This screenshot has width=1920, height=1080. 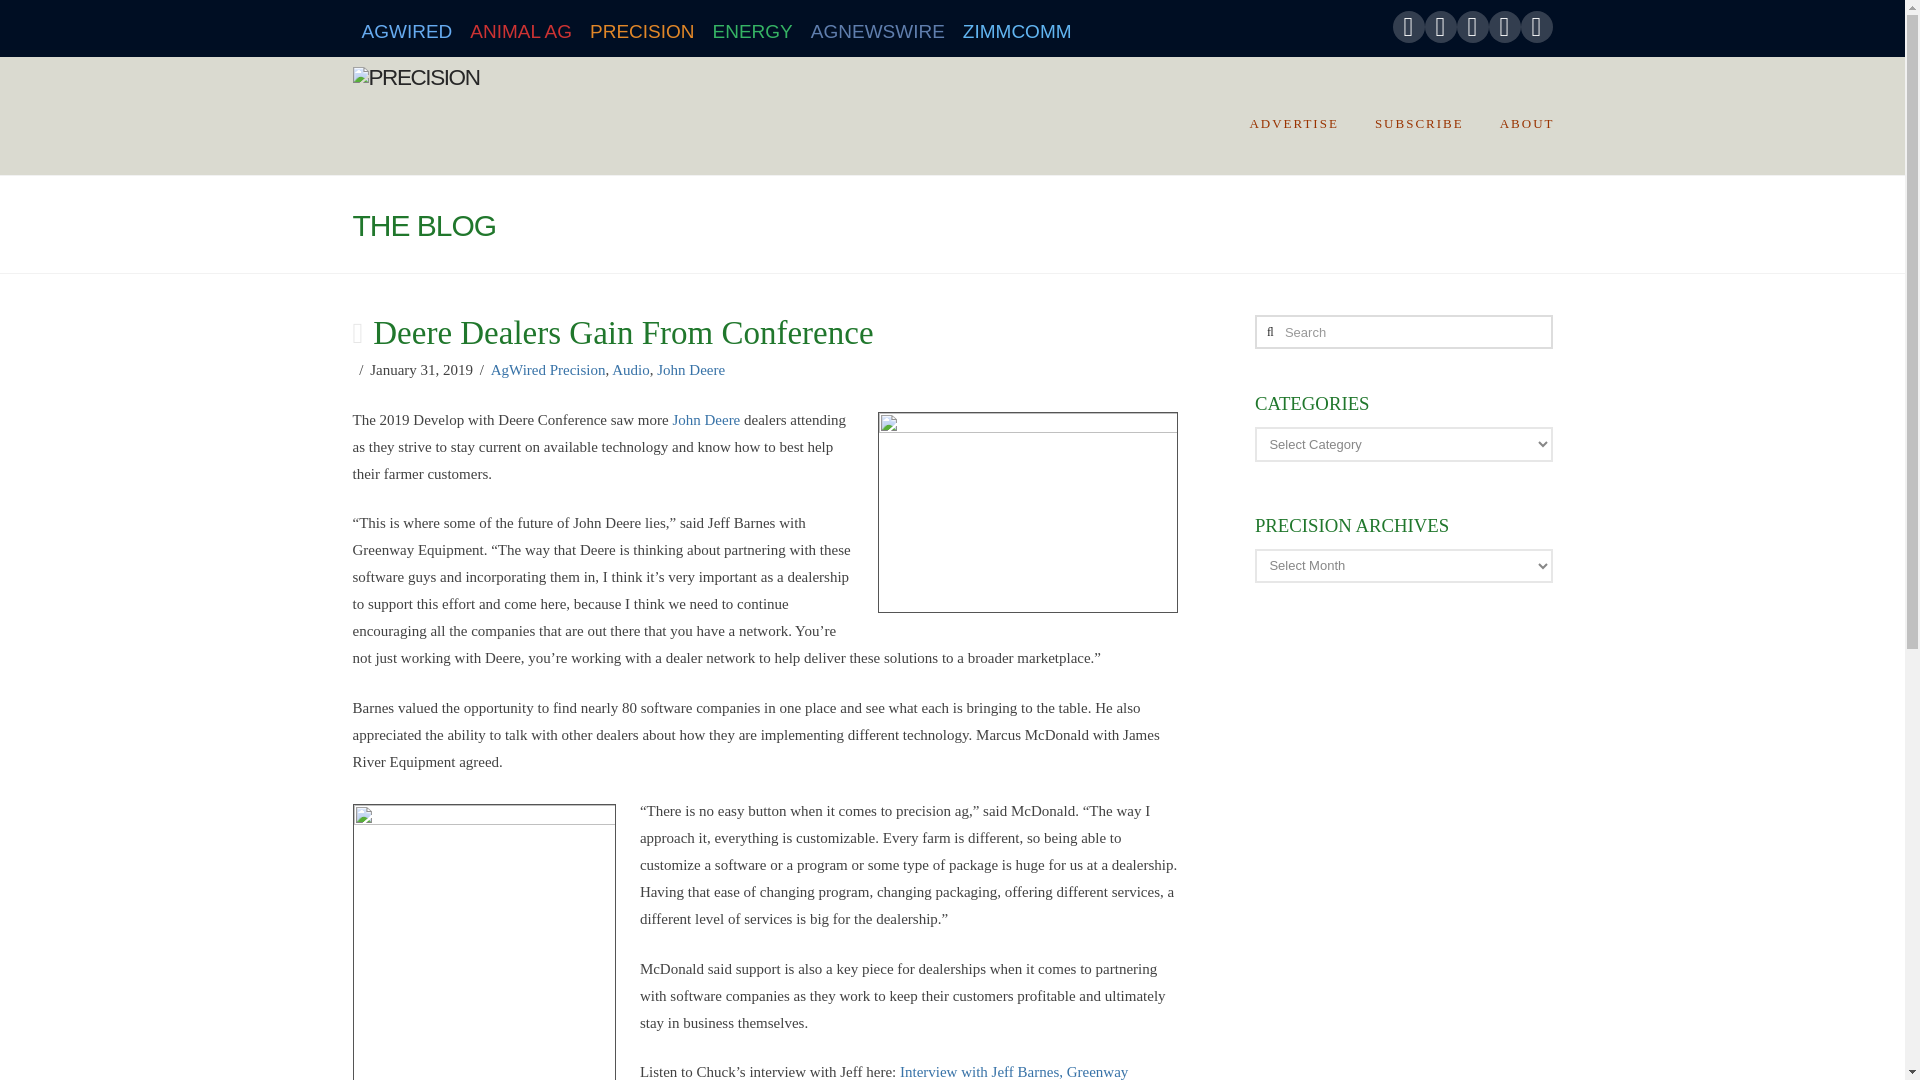 I want to click on ZIMMCOMM, so click(x=1017, y=28).